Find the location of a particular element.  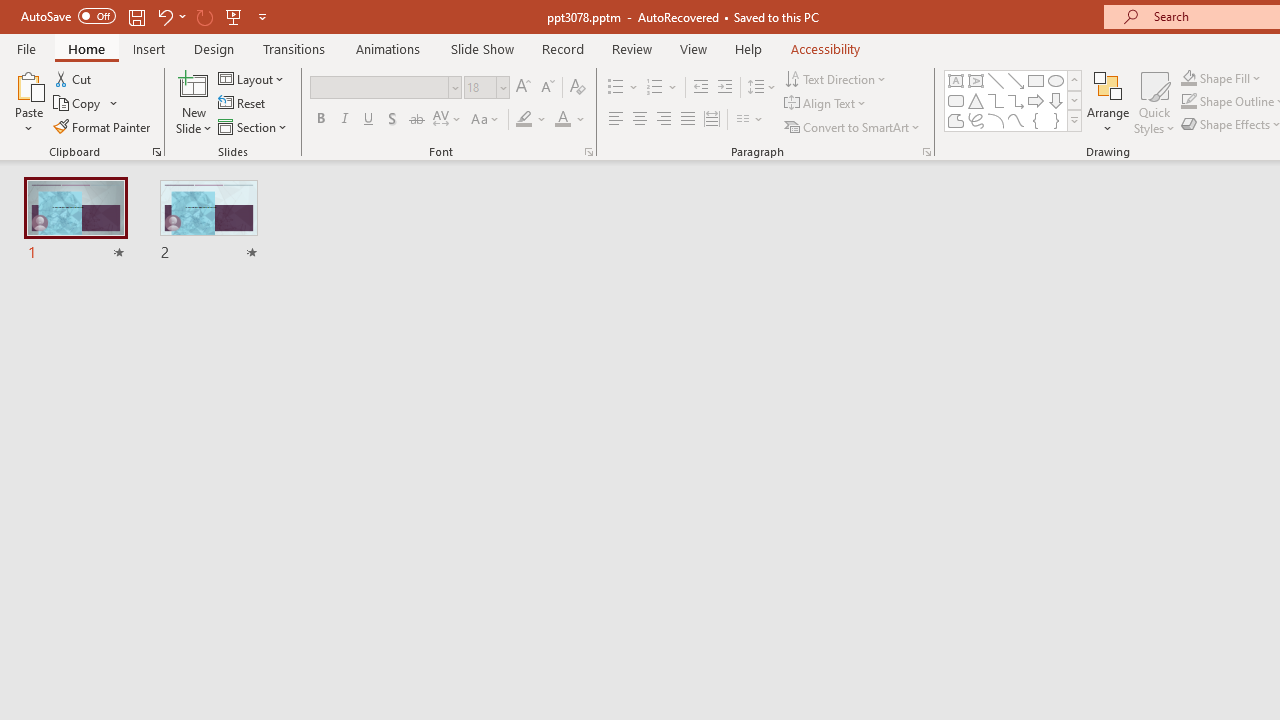

Clear Formatting is located at coordinates (578, 88).